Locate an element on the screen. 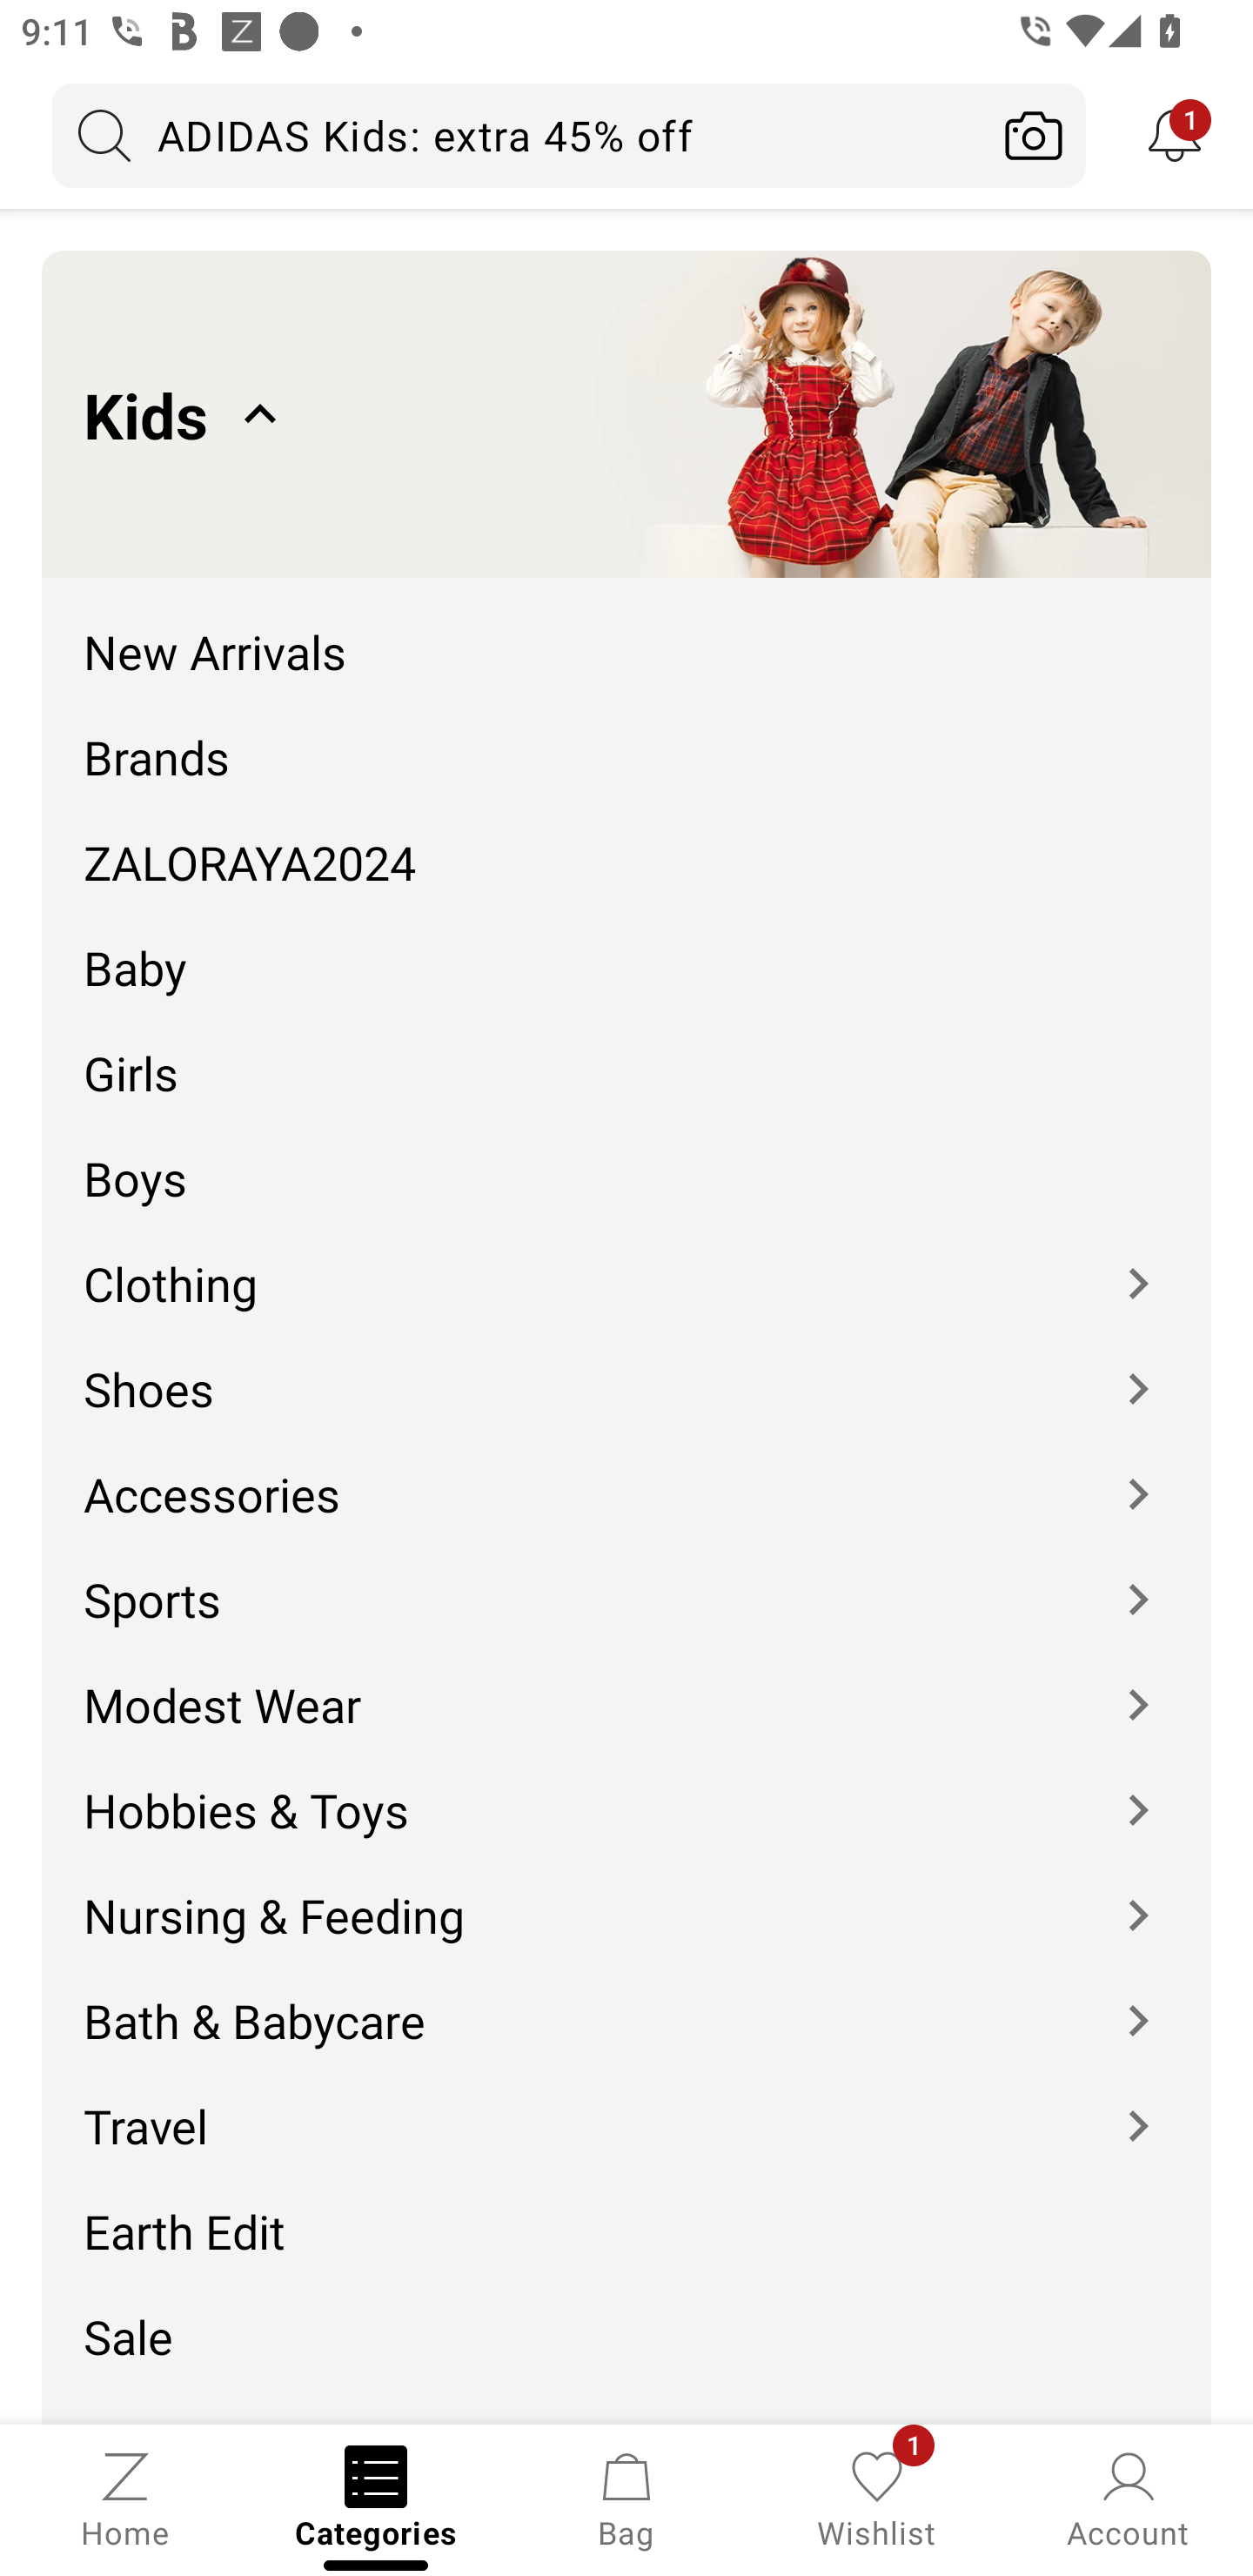  Girls is located at coordinates (626, 1051).